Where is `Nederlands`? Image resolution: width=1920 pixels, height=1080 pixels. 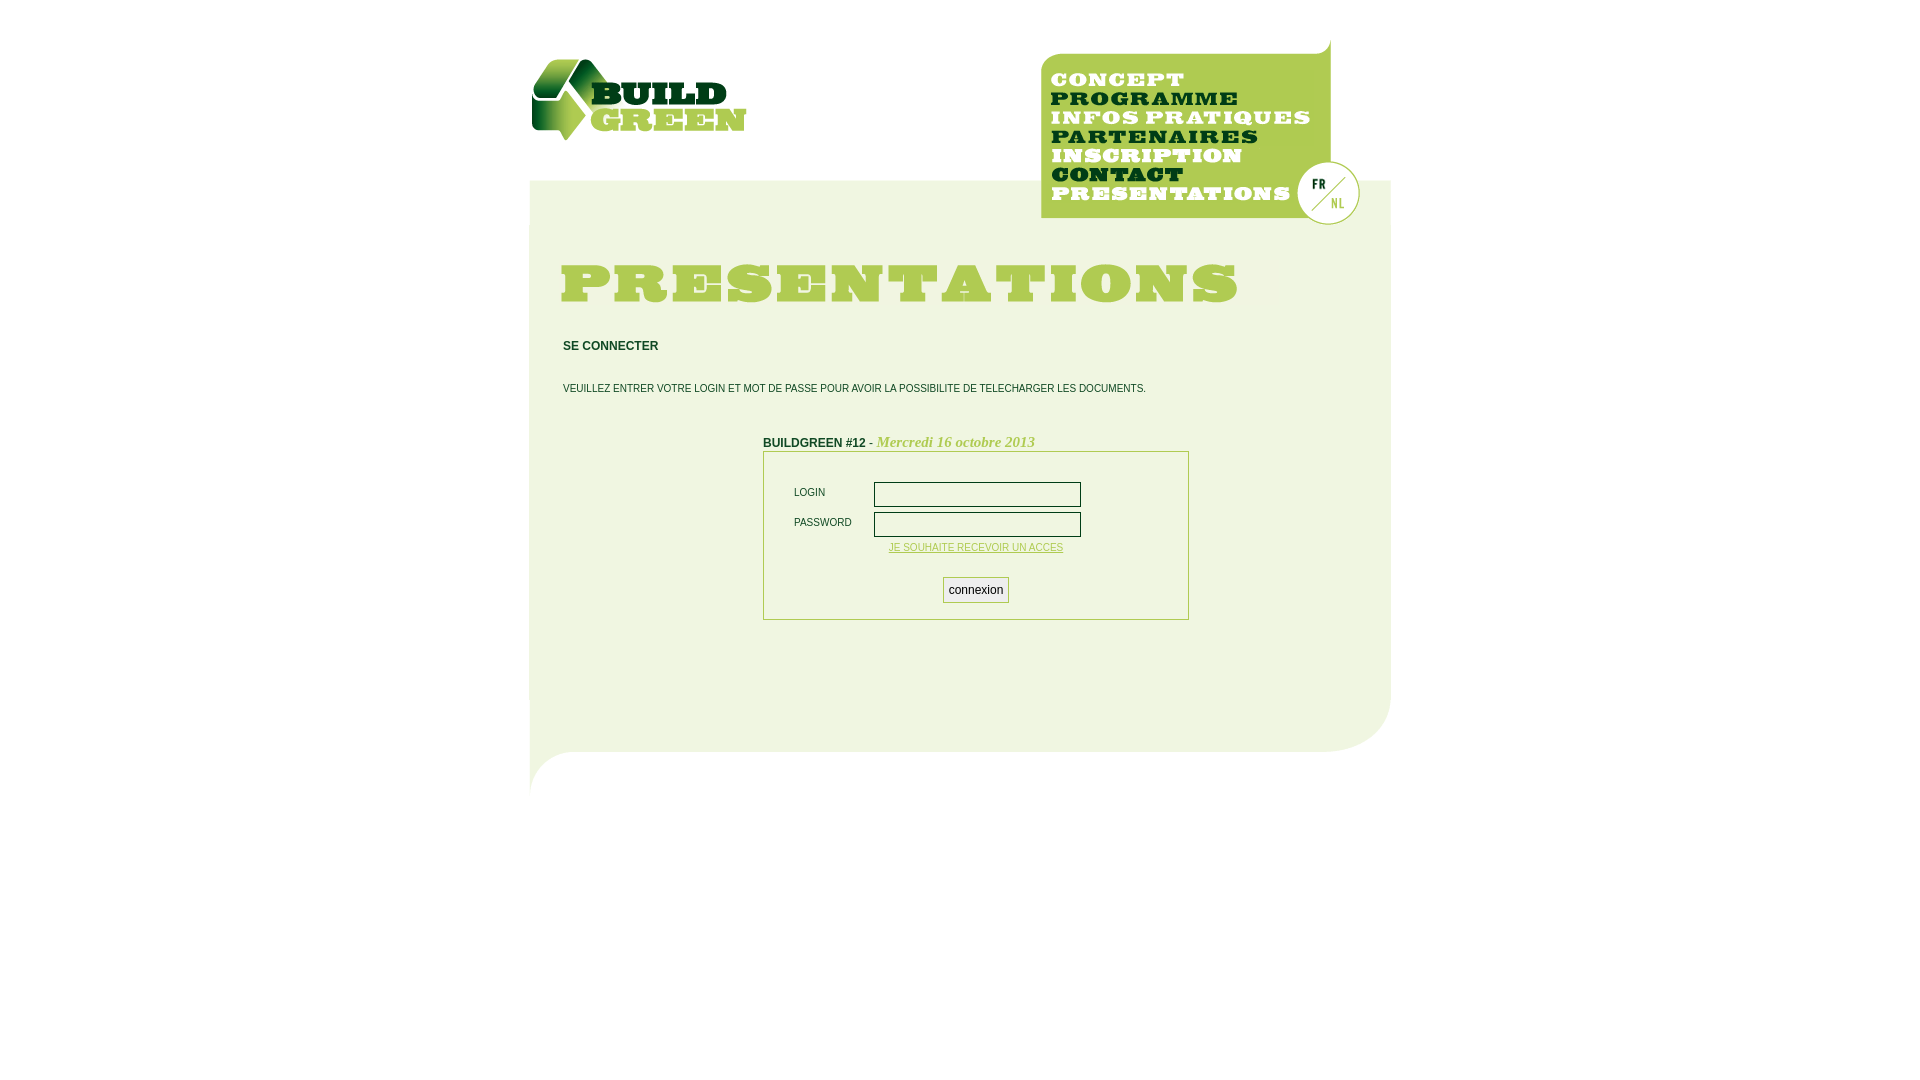 Nederlands is located at coordinates (1338, 203).